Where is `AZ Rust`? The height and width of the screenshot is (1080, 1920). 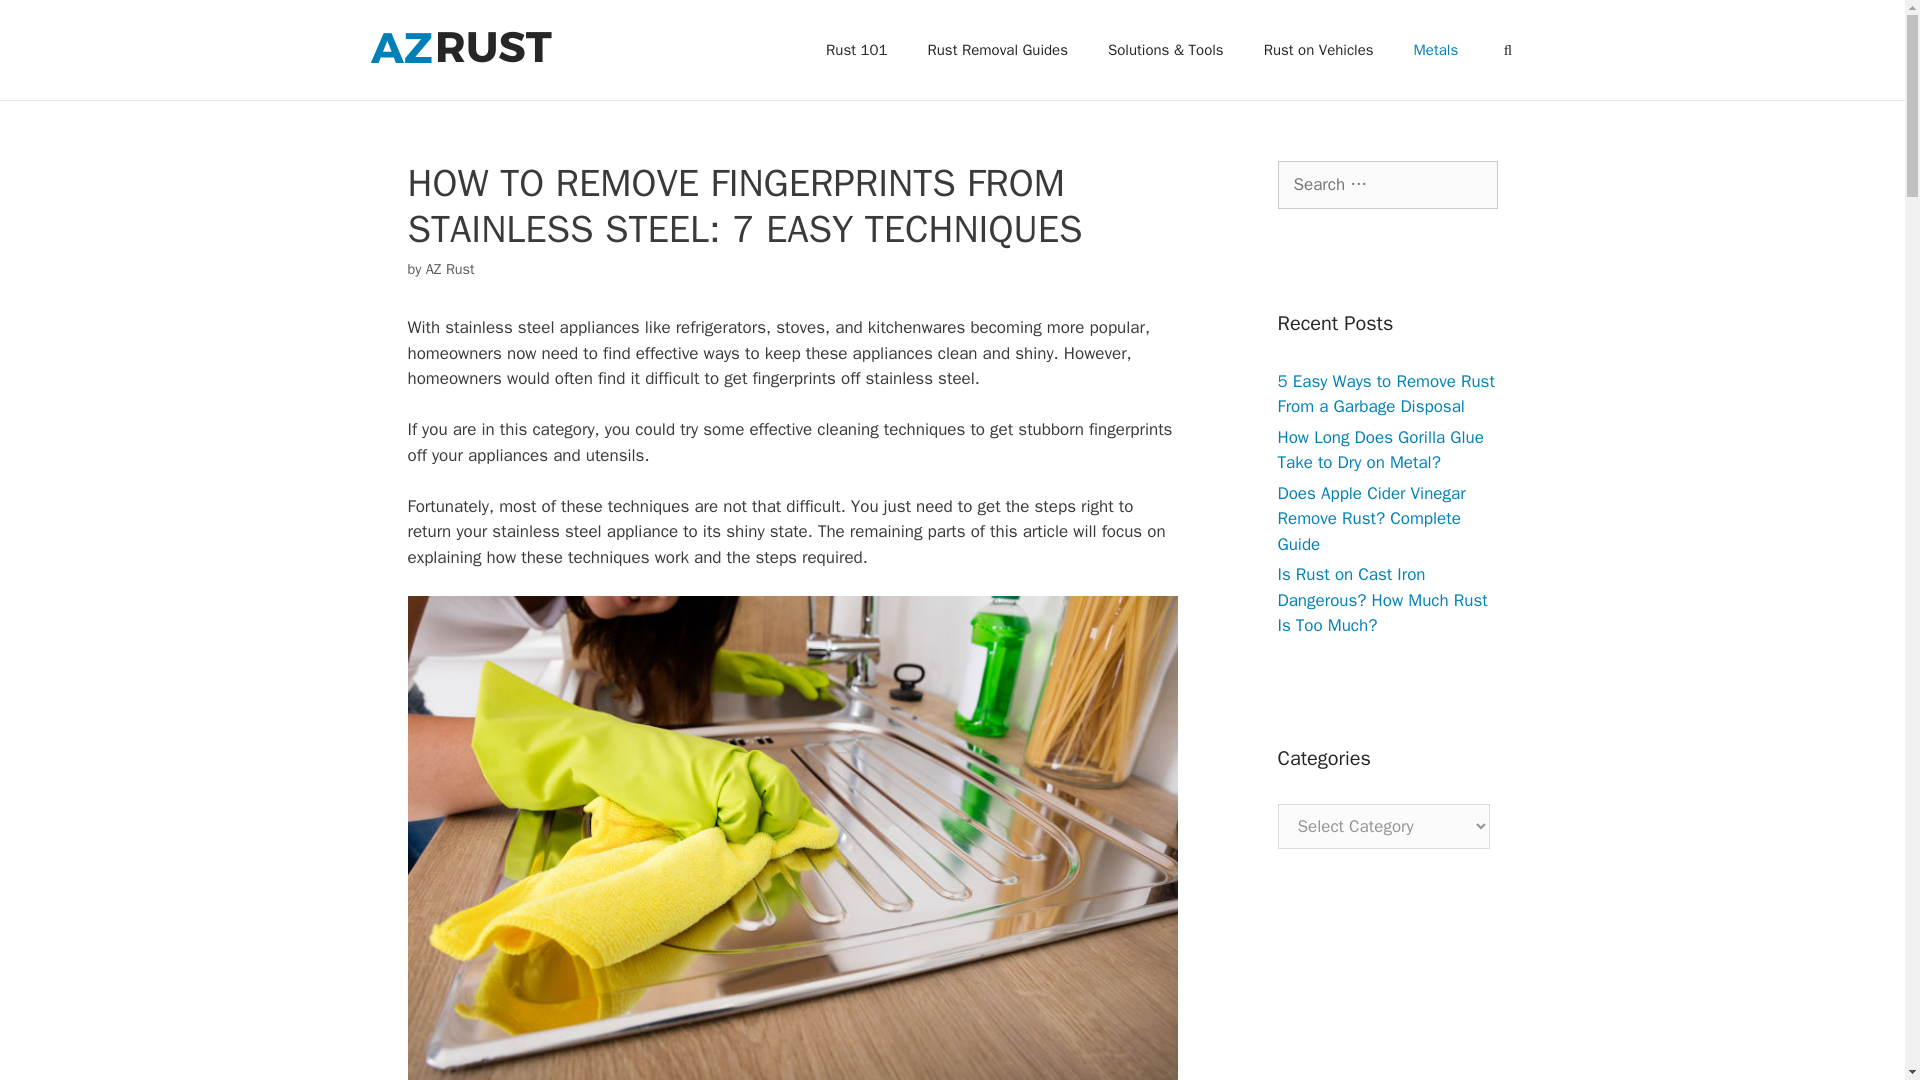 AZ Rust is located at coordinates (450, 268).